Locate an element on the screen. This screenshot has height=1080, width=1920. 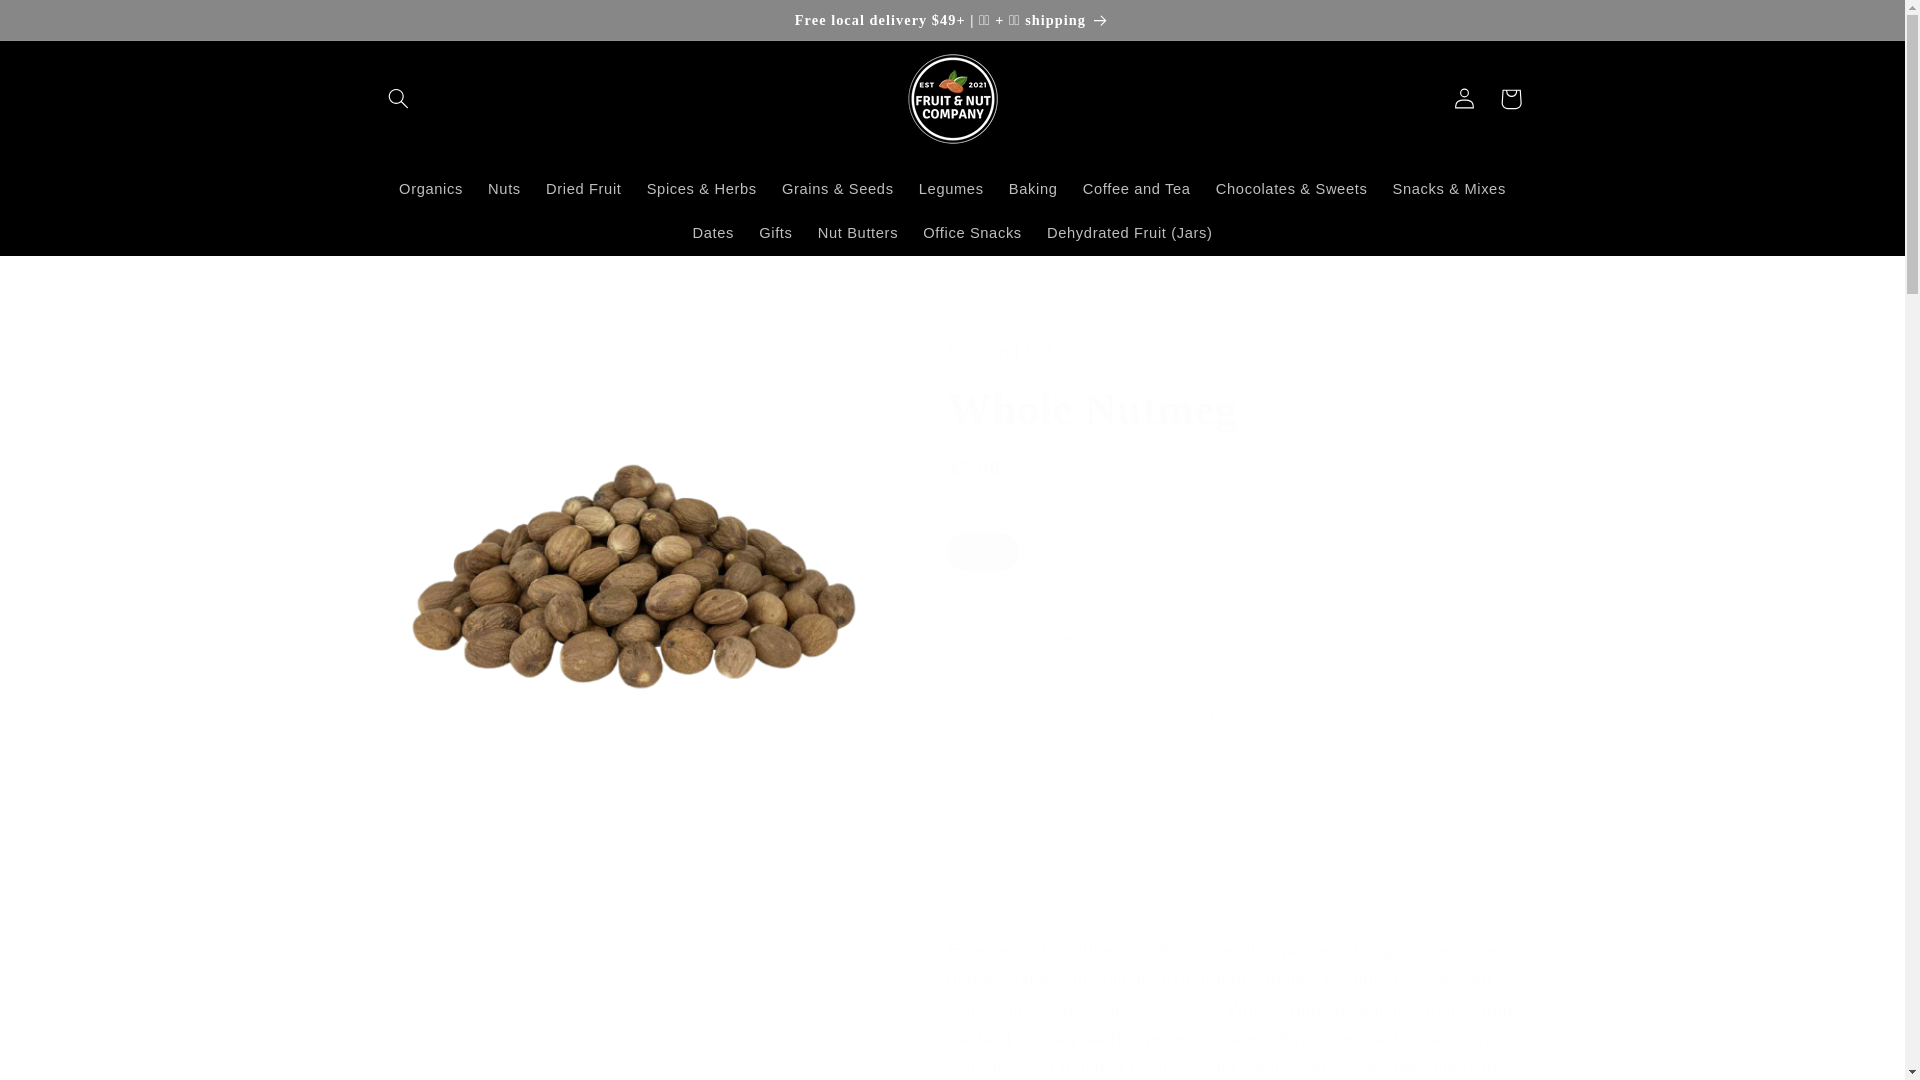
Nuts is located at coordinates (504, 190).